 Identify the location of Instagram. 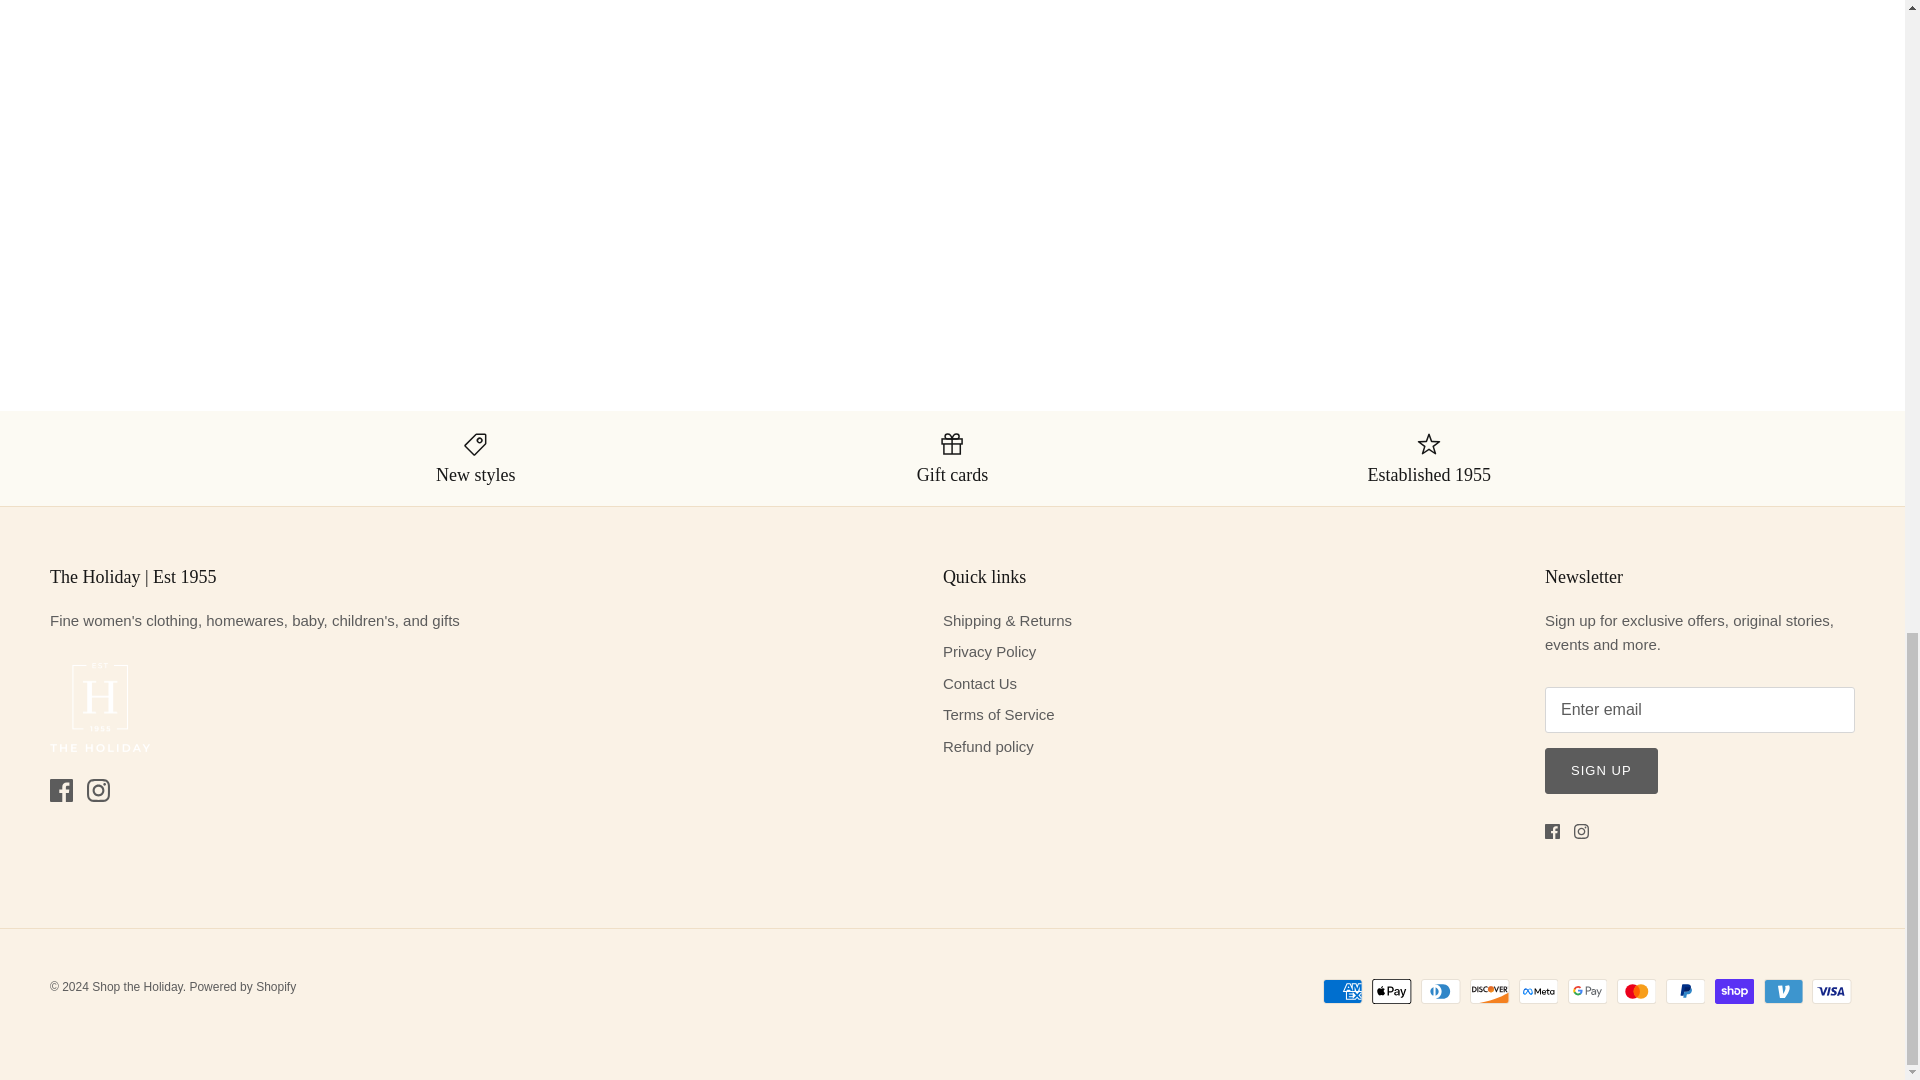
(1582, 832).